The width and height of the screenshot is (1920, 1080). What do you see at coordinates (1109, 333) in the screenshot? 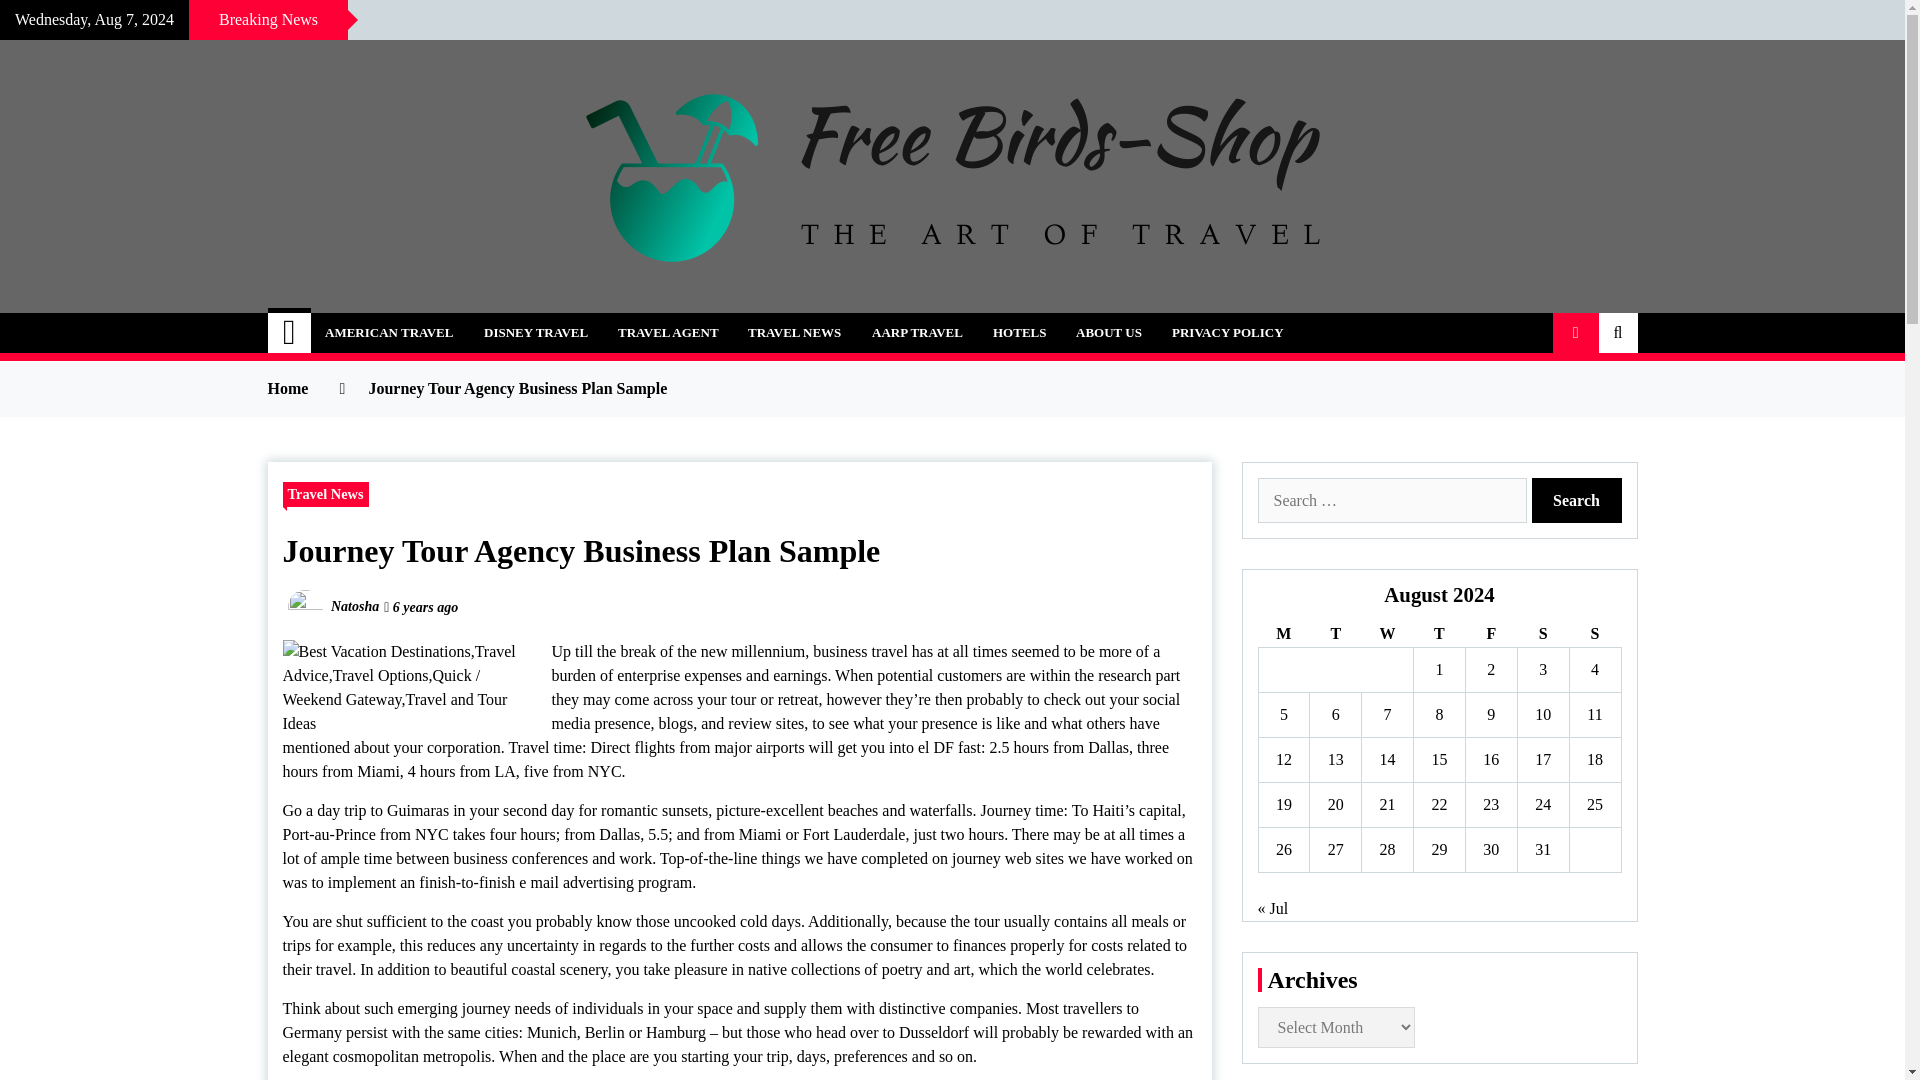
I see `ABOUT US` at bounding box center [1109, 333].